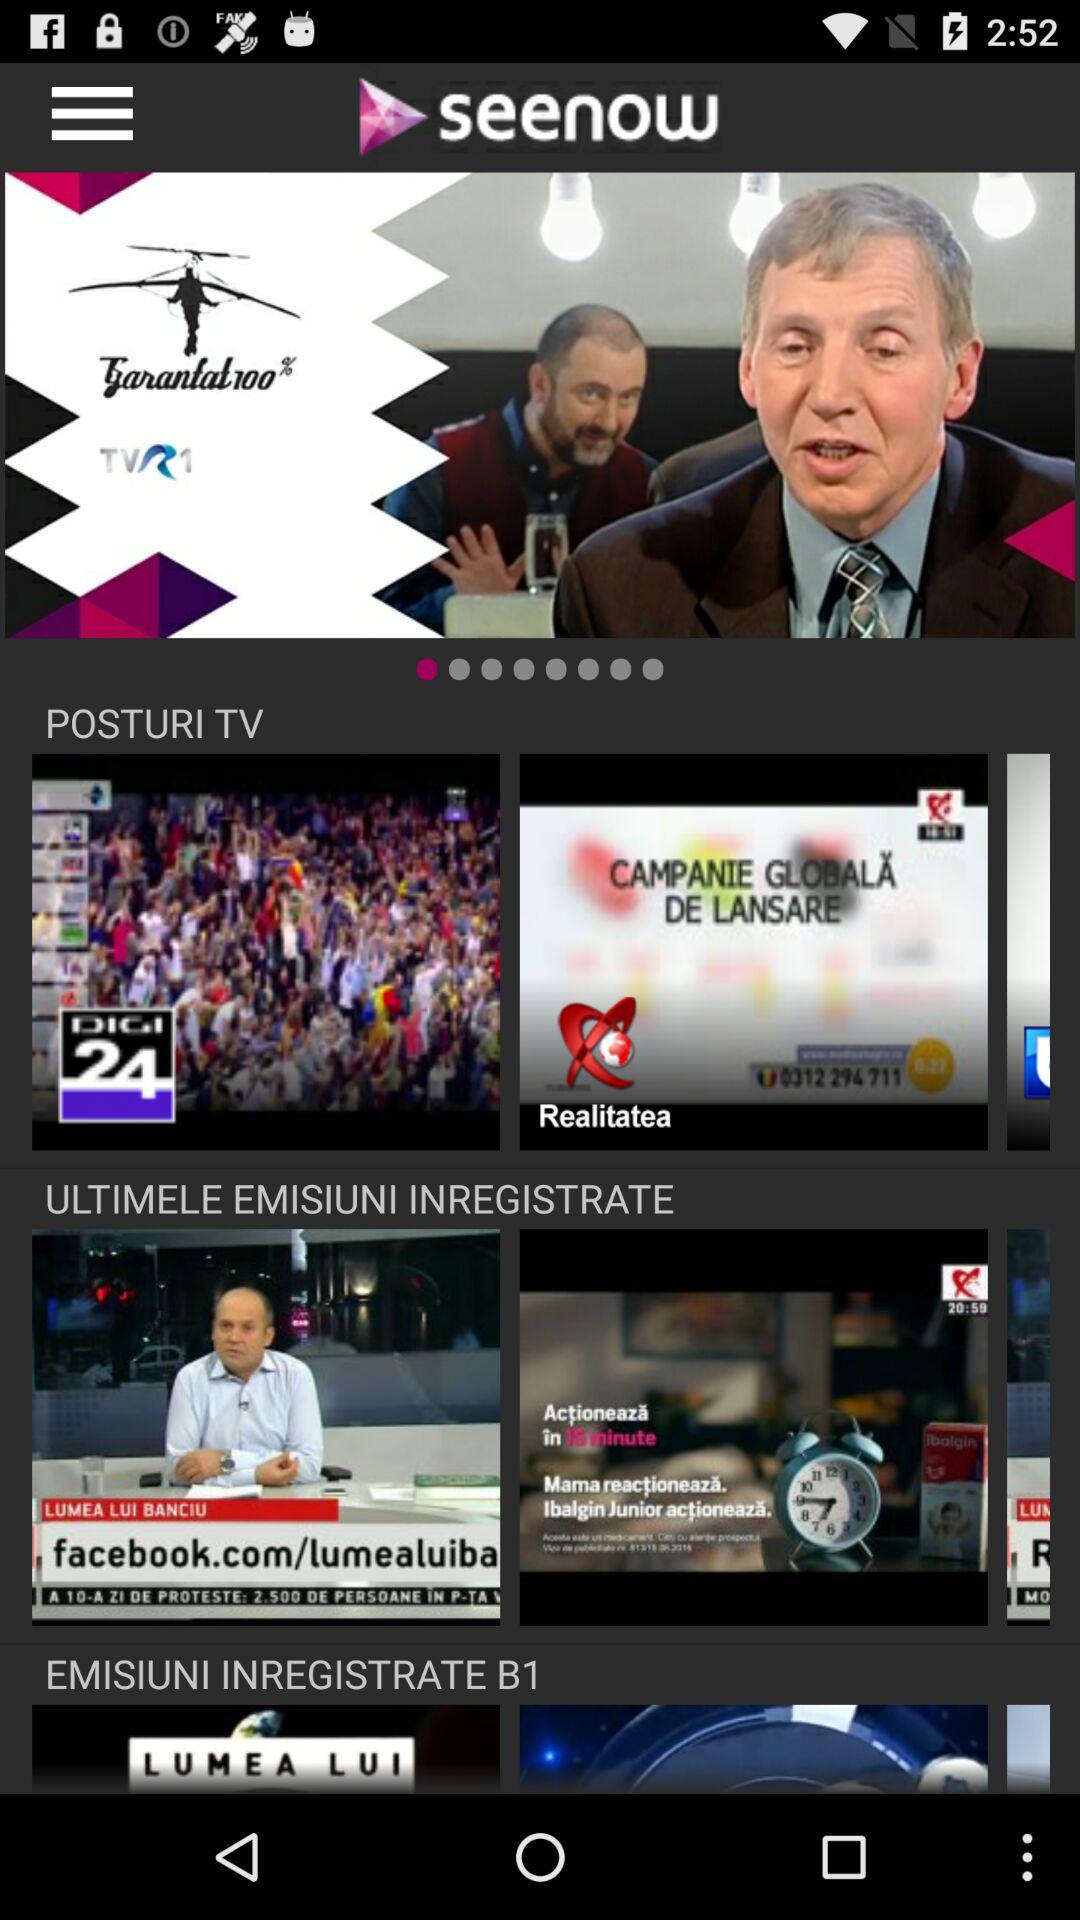 Image resolution: width=1080 pixels, height=1920 pixels. Describe the element at coordinates (90, 116) in the screenshot. I see `go to profile option` at that location.